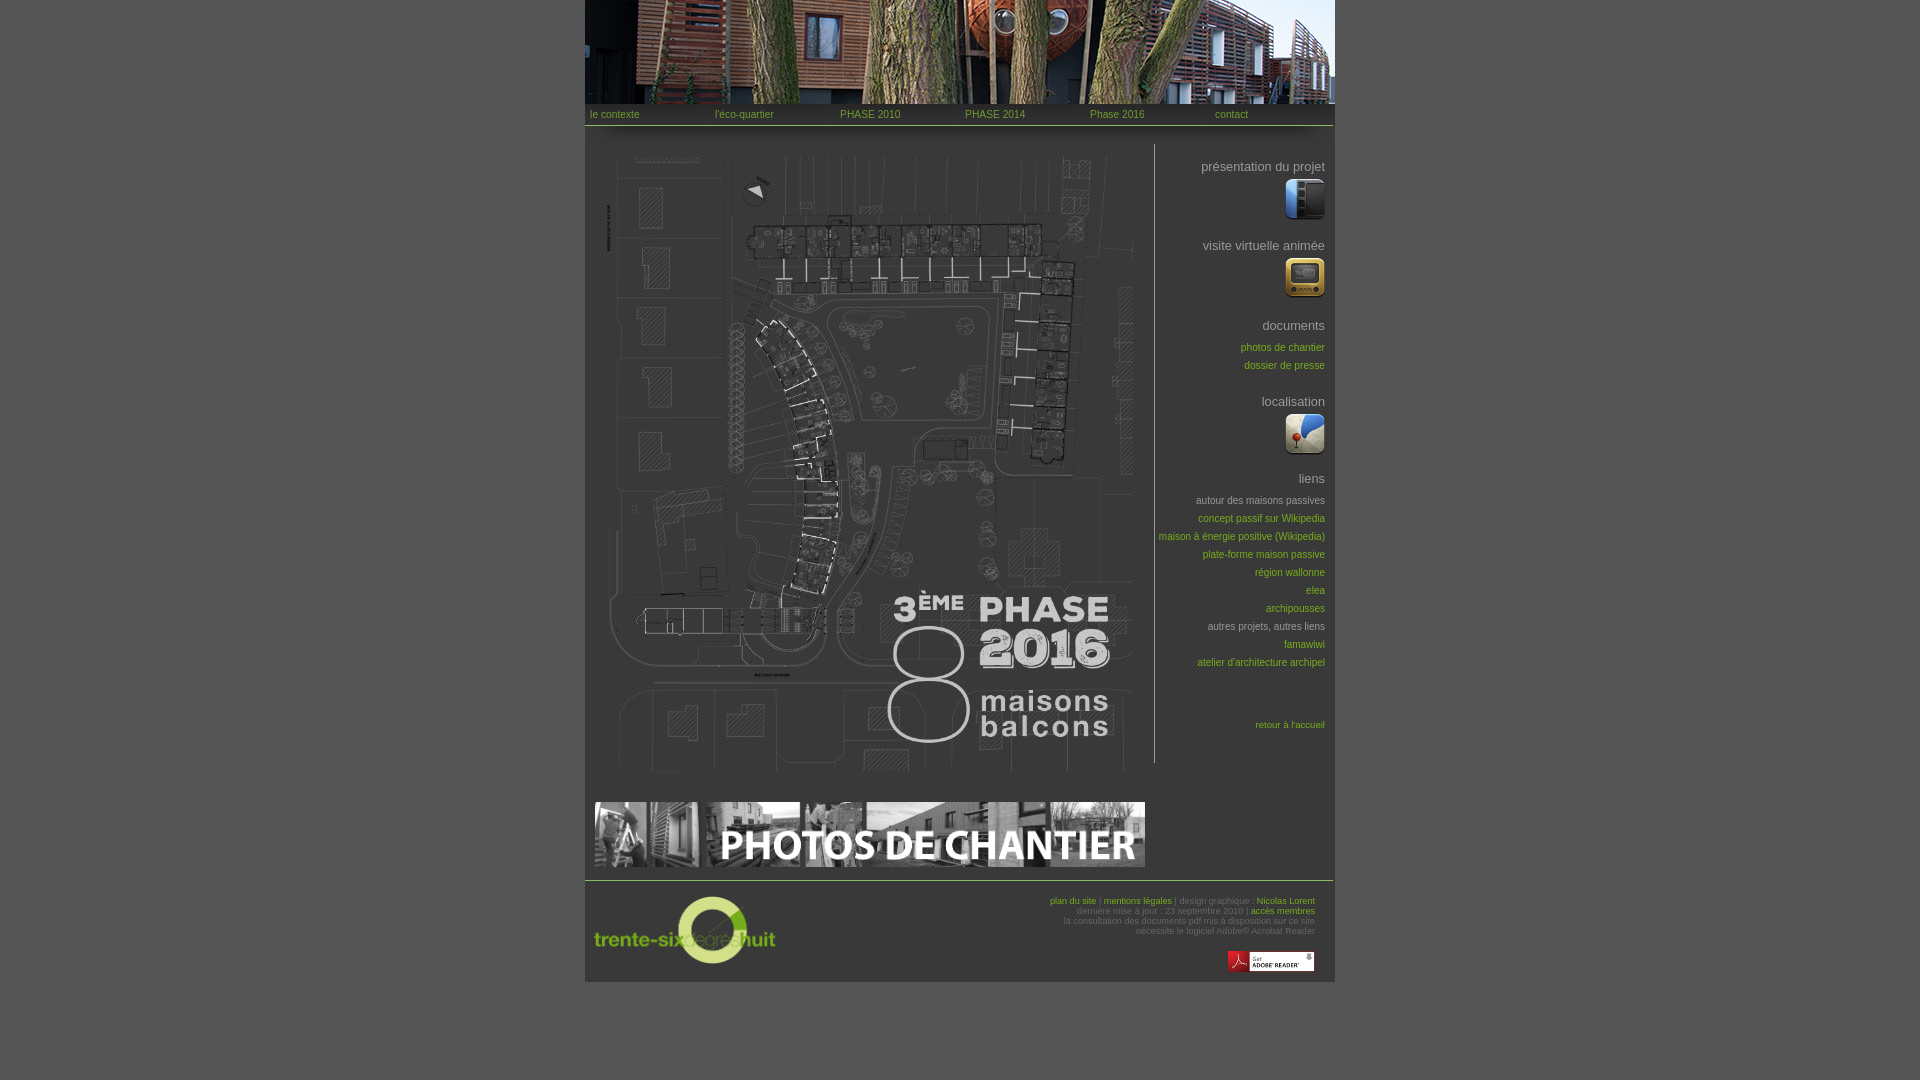 The width and height of the screenshot is (1920, 1080). Describe the element at coordinates (1304, 644) in the screenshot. I see `famawiwi` at that location.